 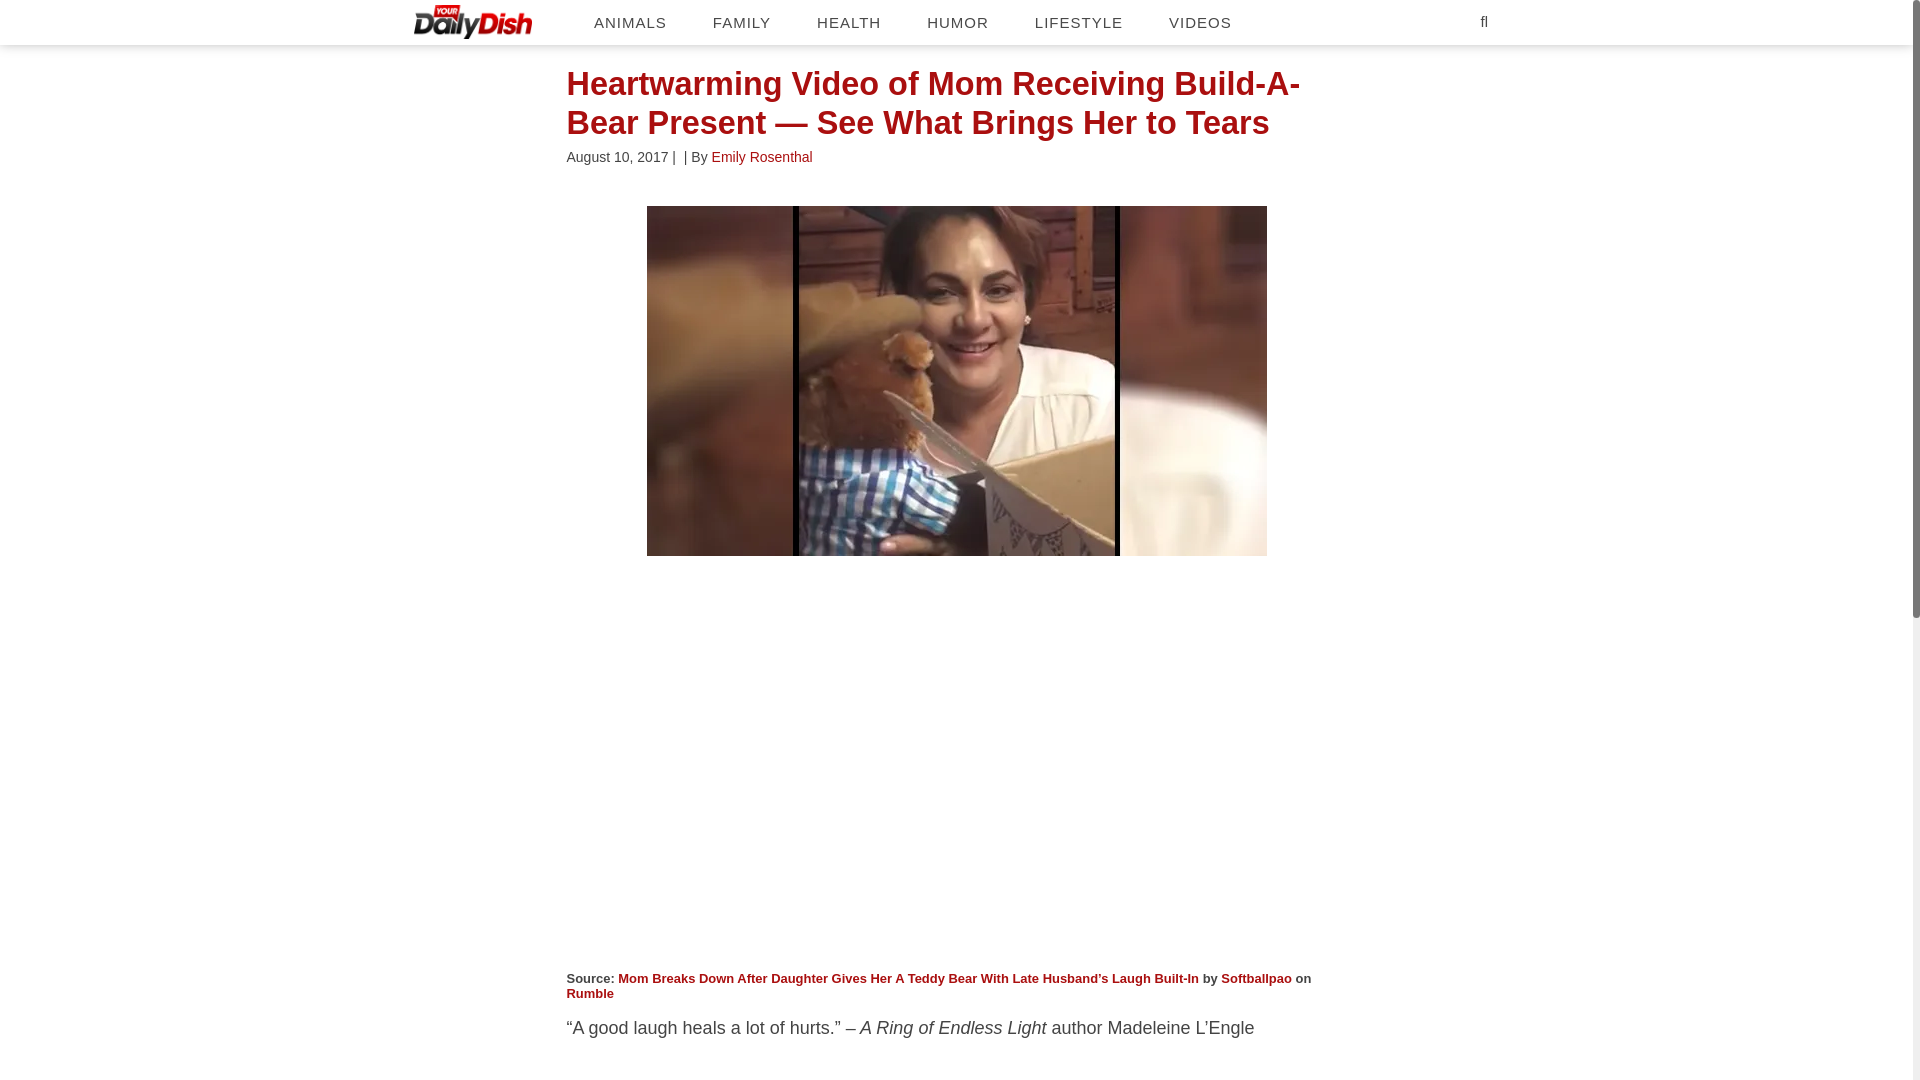 I want to click on LIFESTYLE, so click(x=1078, y=22).